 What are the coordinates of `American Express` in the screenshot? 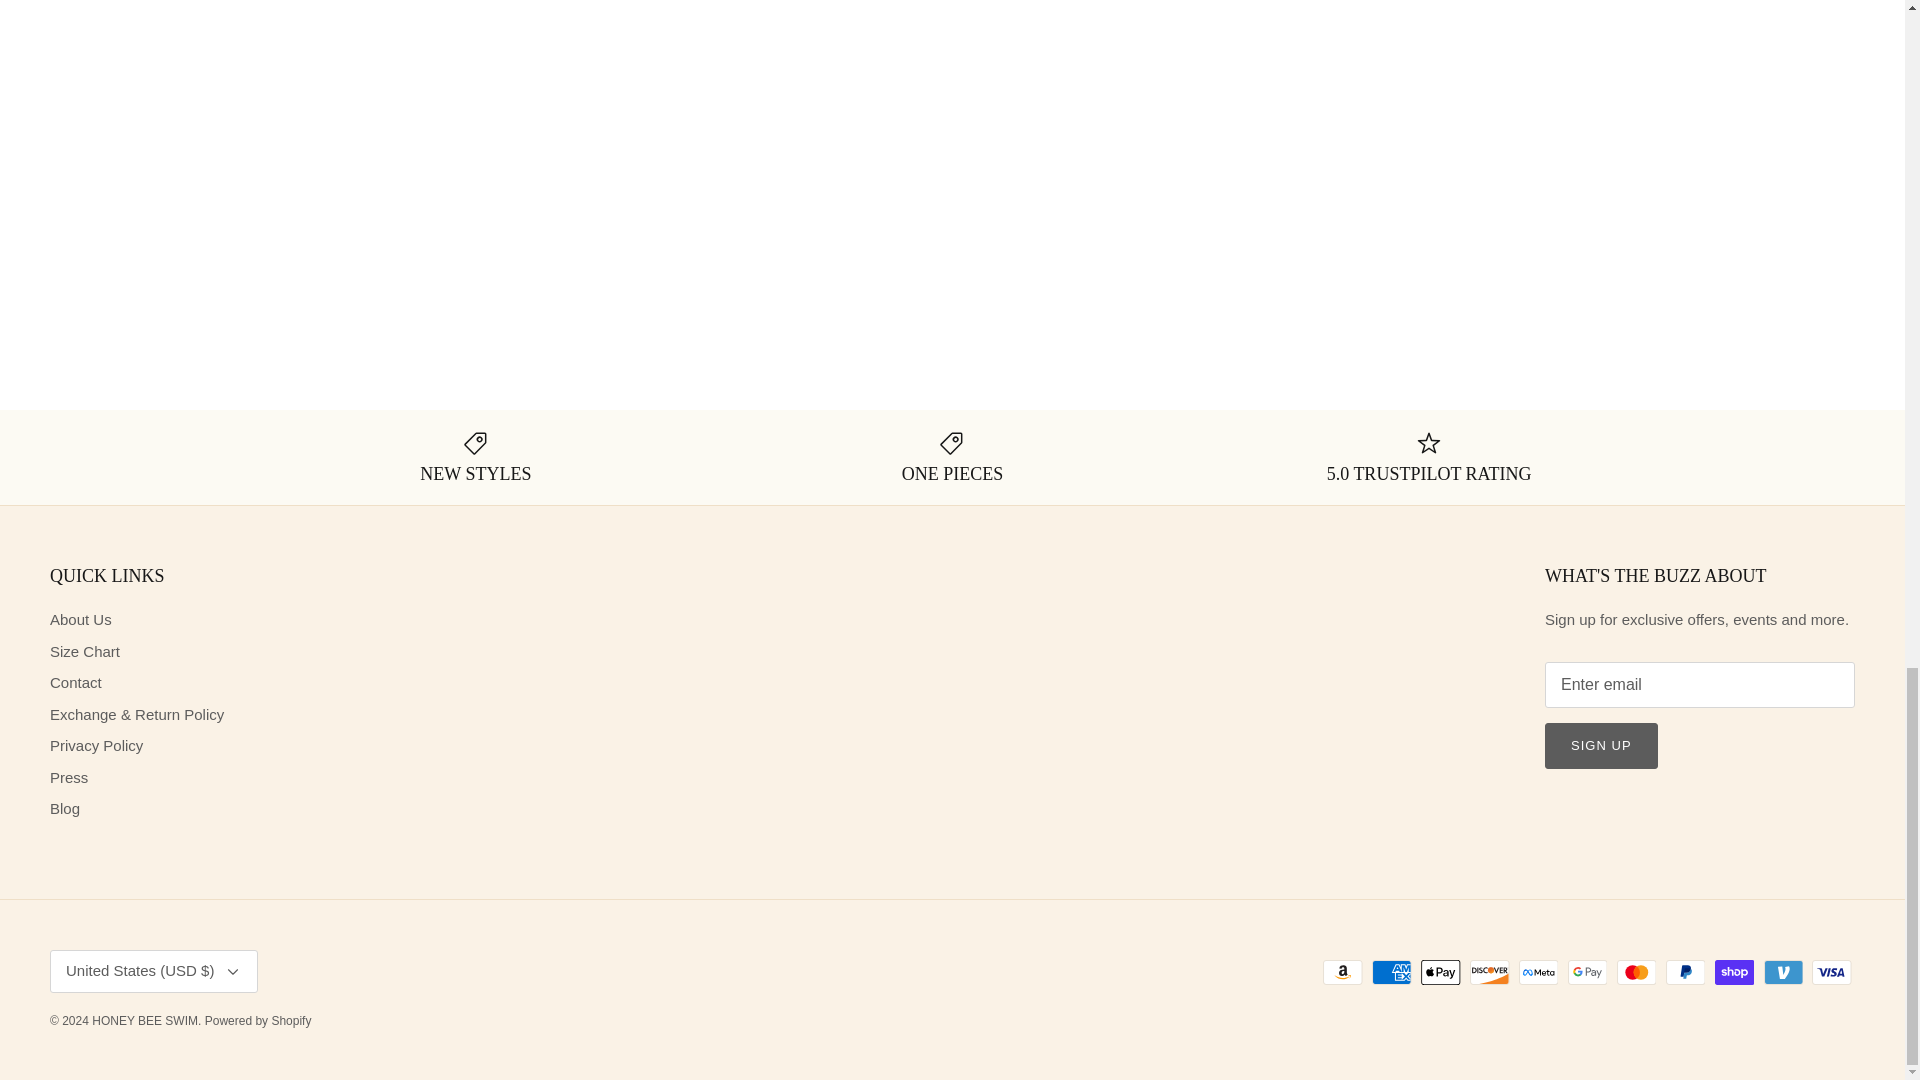 It's located at (1392, 972).